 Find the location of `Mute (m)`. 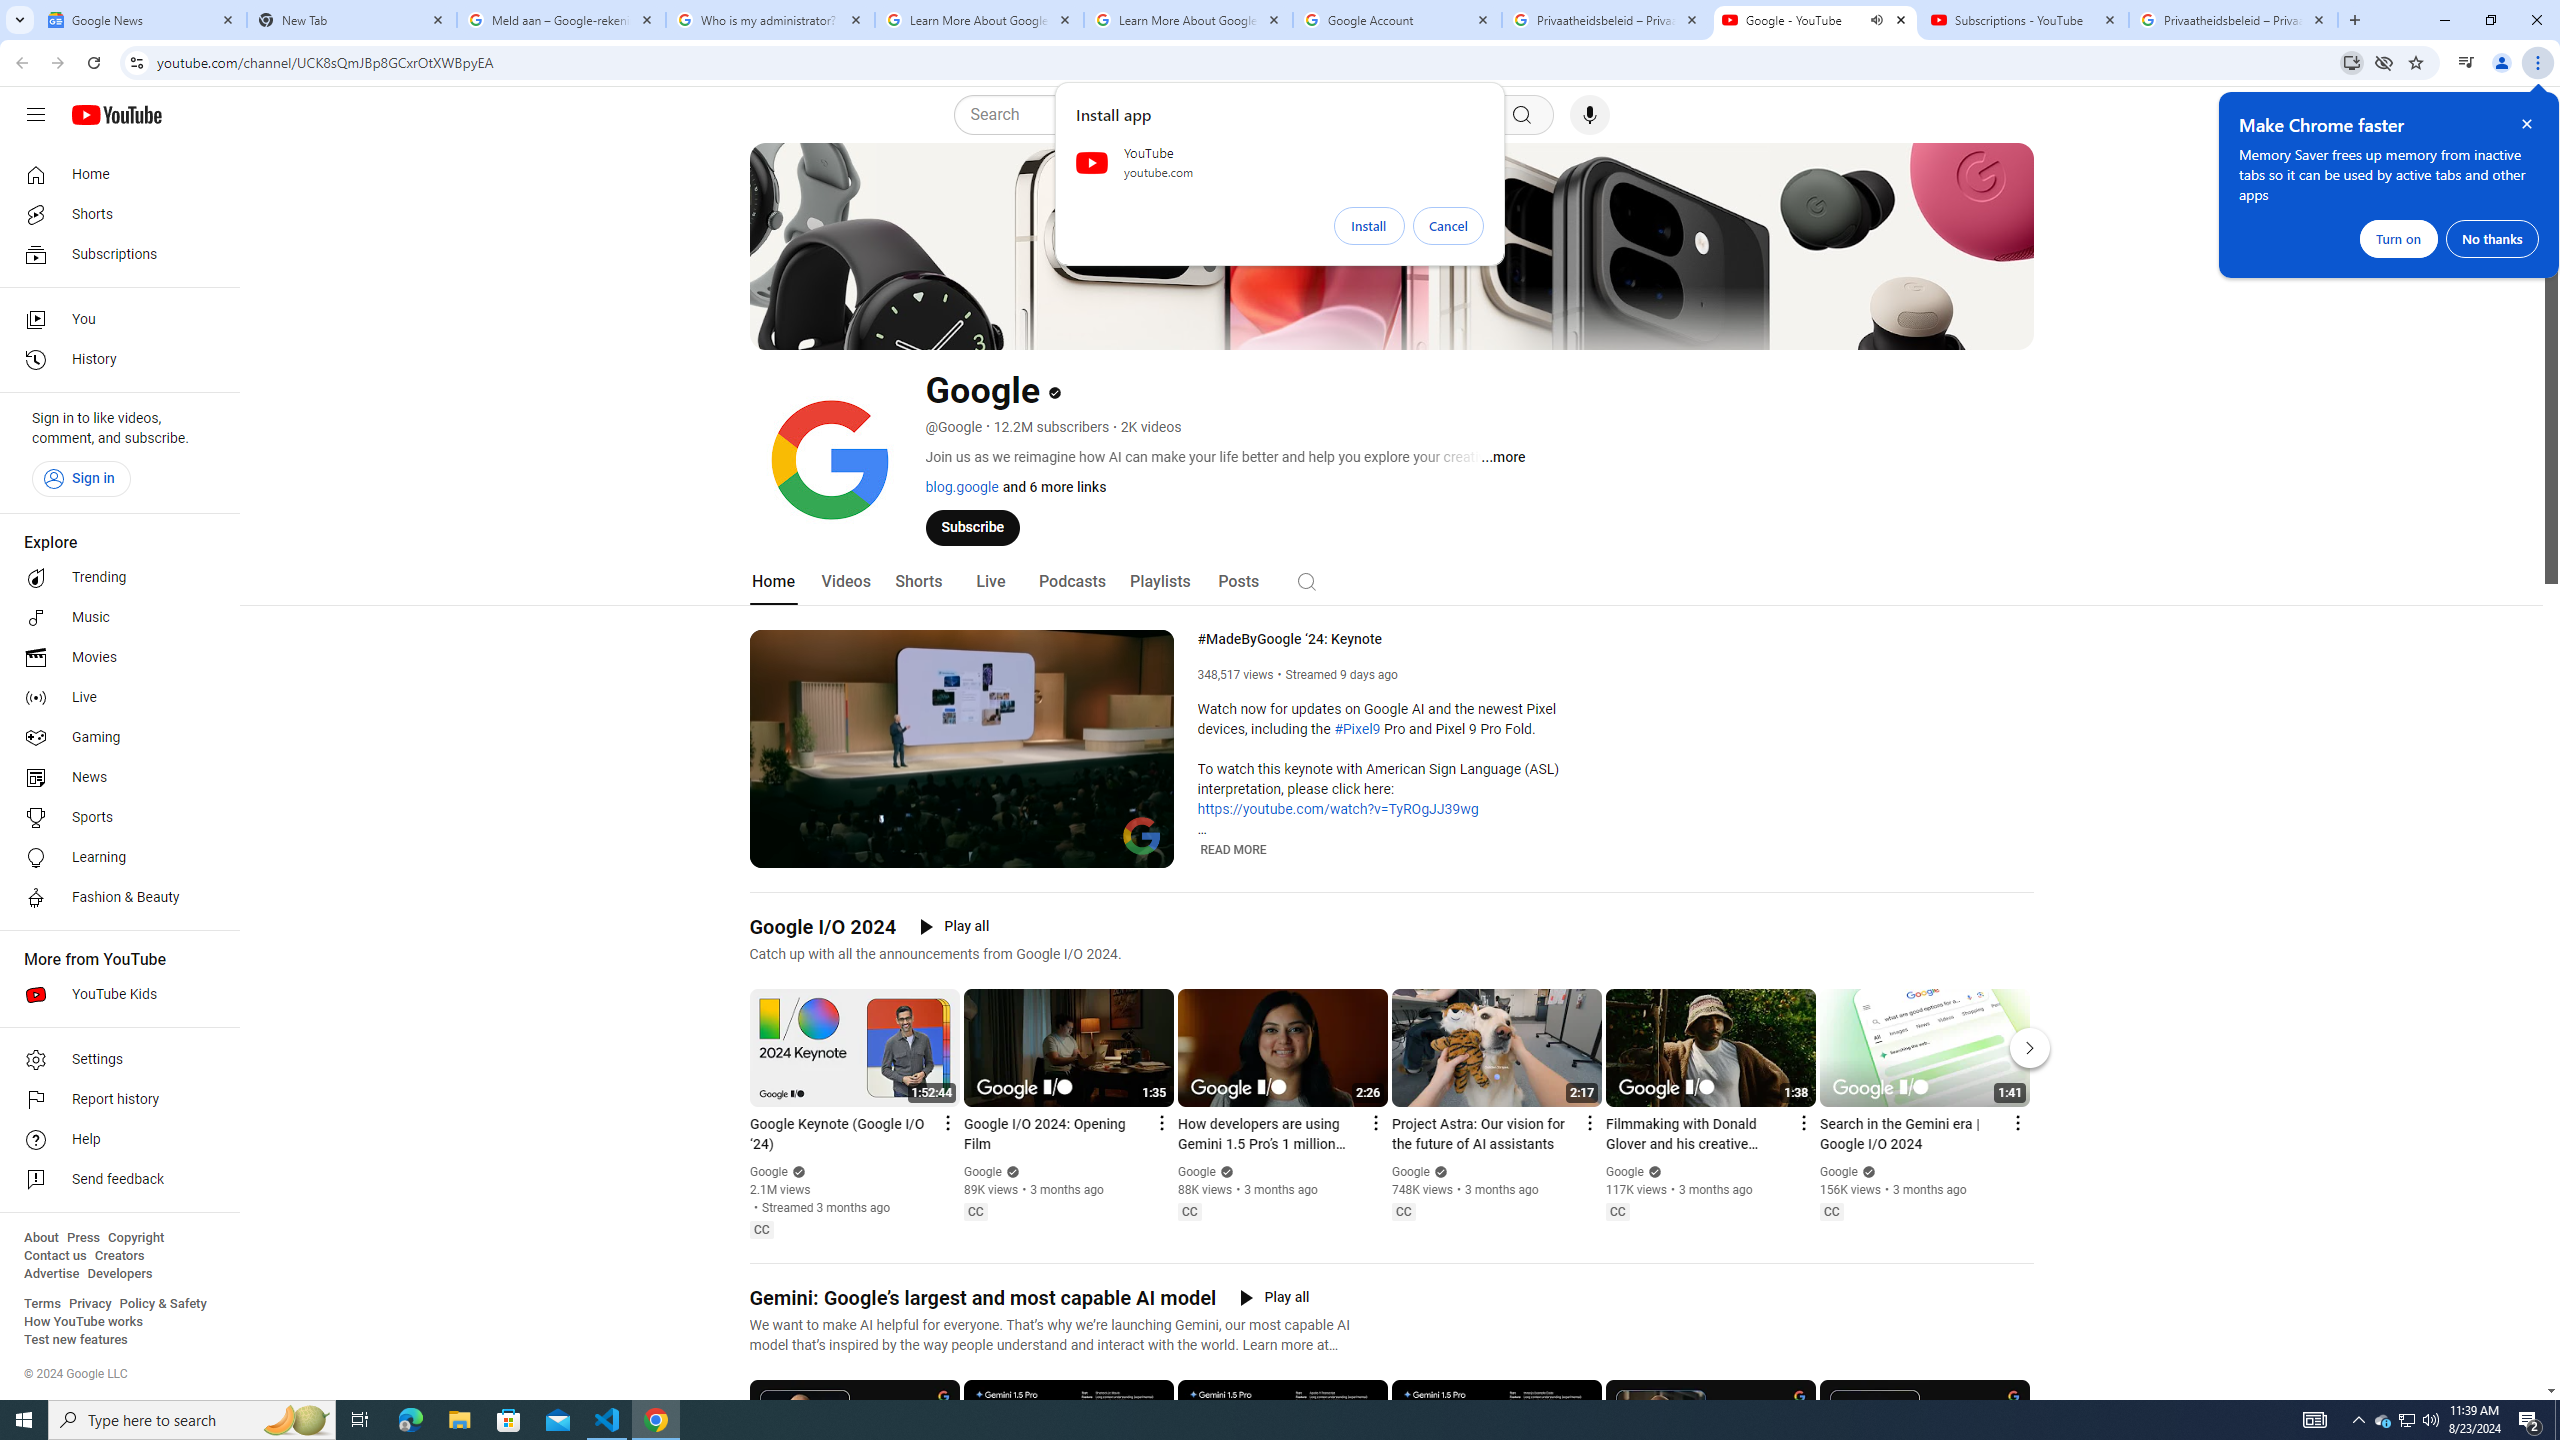

Mute (m) is located at coordinates (815, 850).